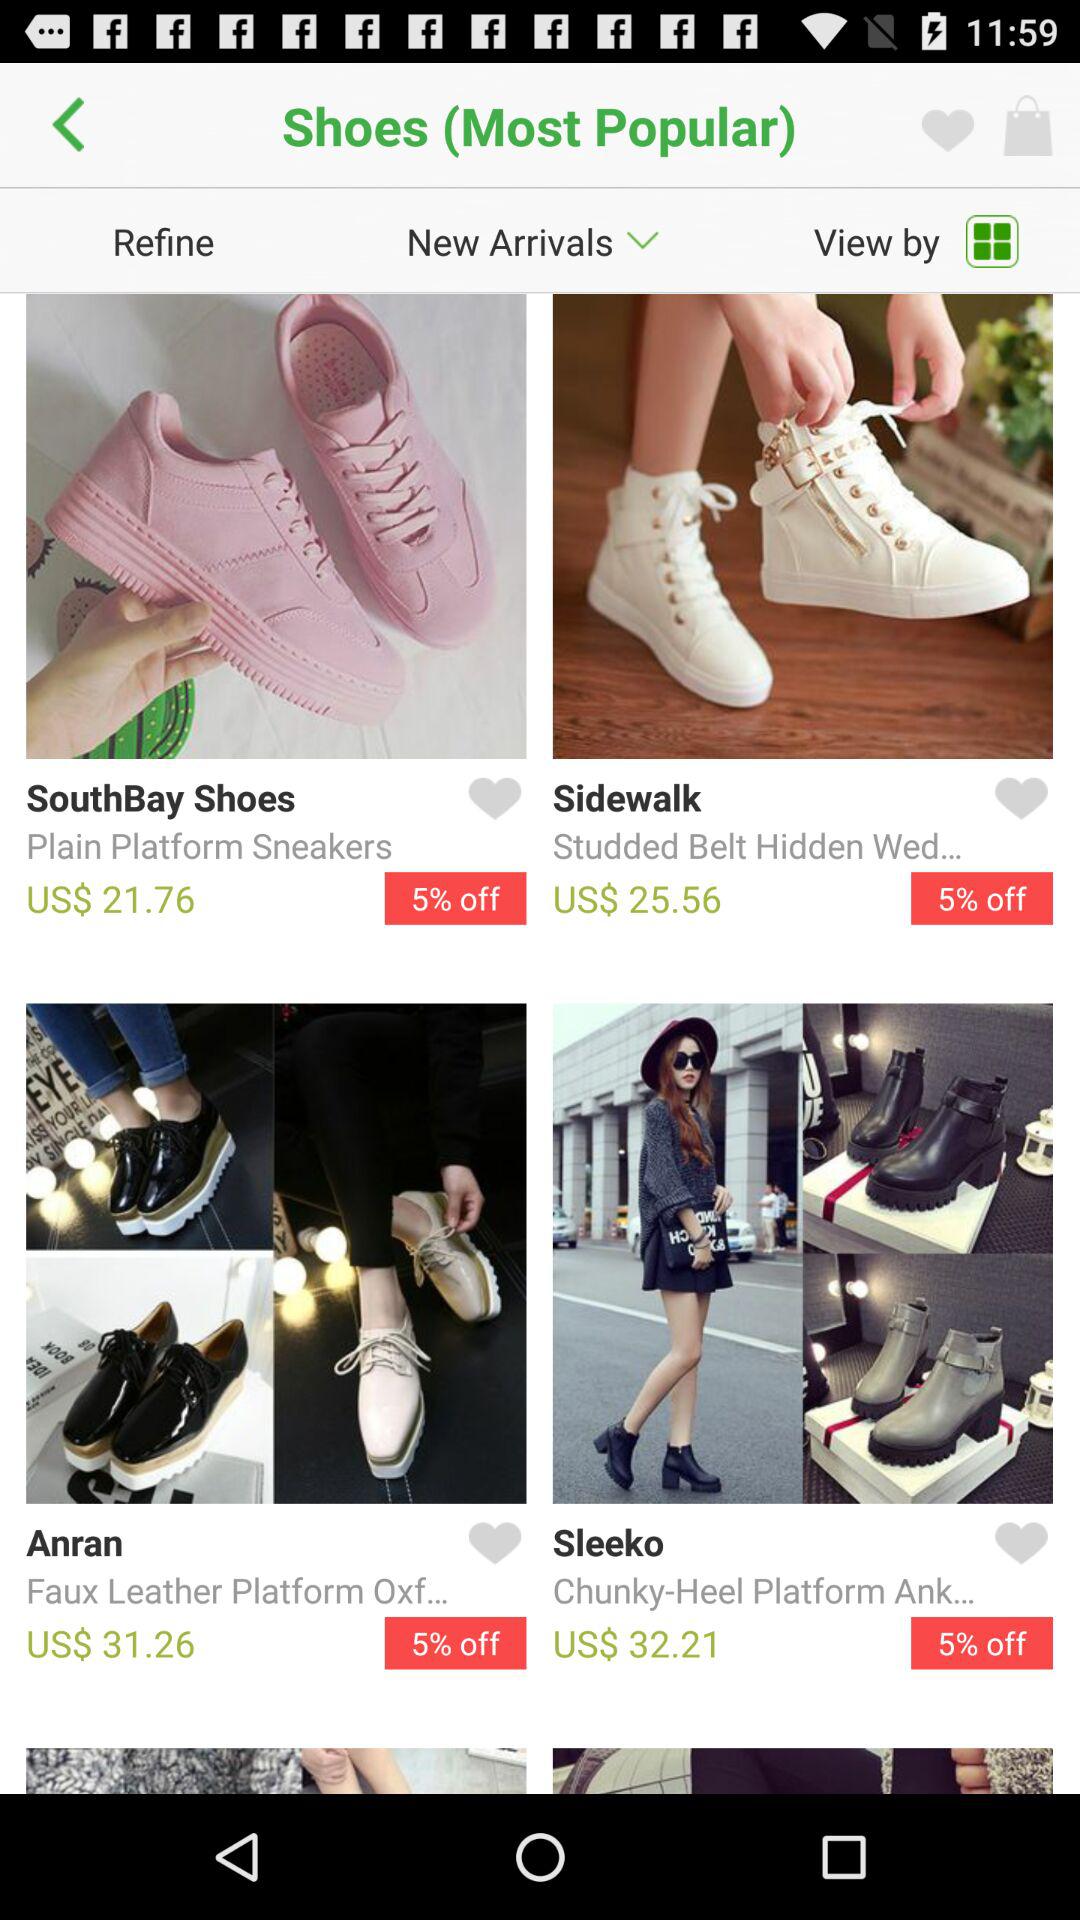 The width and height of the screenshot is (1080, 1920). I want to click on add to favorites, so click(490, 822).